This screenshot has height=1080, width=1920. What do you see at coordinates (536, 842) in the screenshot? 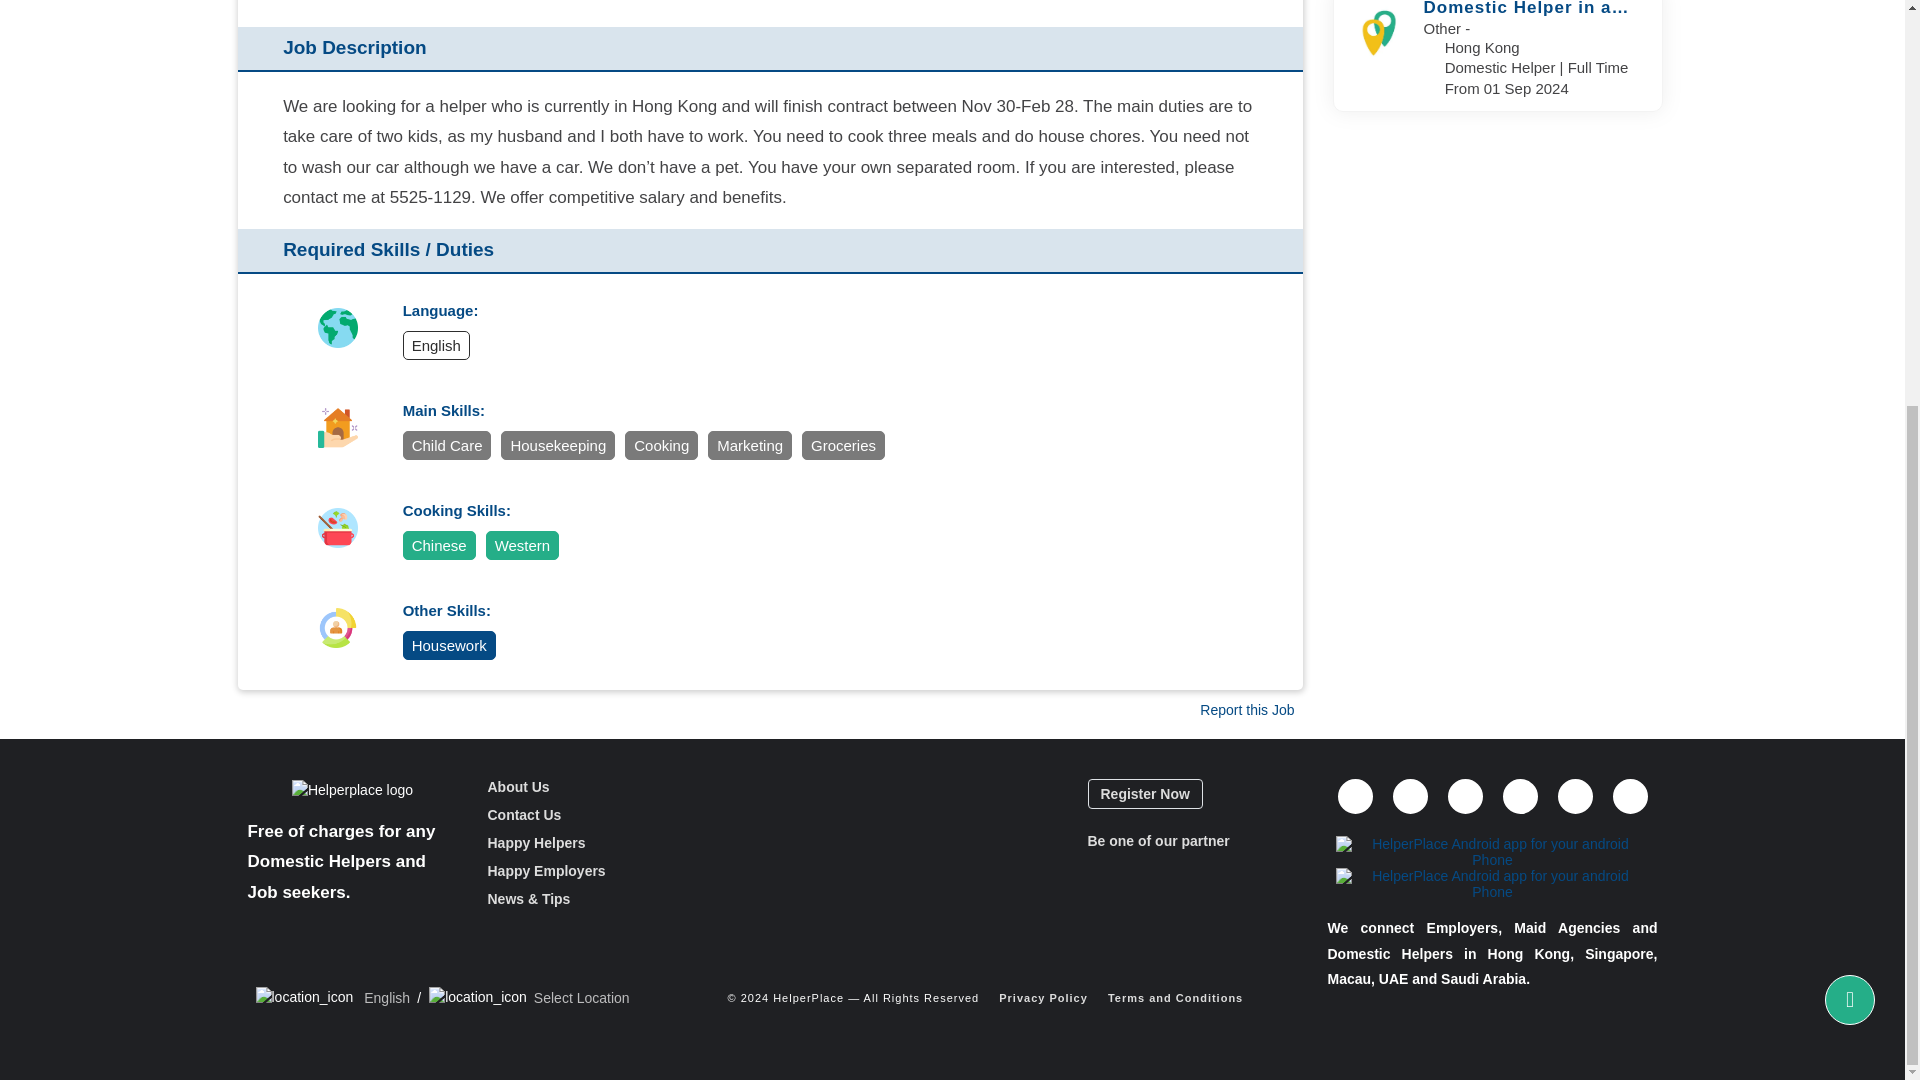
I see `Happy Helpers` at bounding box center [536, 842].